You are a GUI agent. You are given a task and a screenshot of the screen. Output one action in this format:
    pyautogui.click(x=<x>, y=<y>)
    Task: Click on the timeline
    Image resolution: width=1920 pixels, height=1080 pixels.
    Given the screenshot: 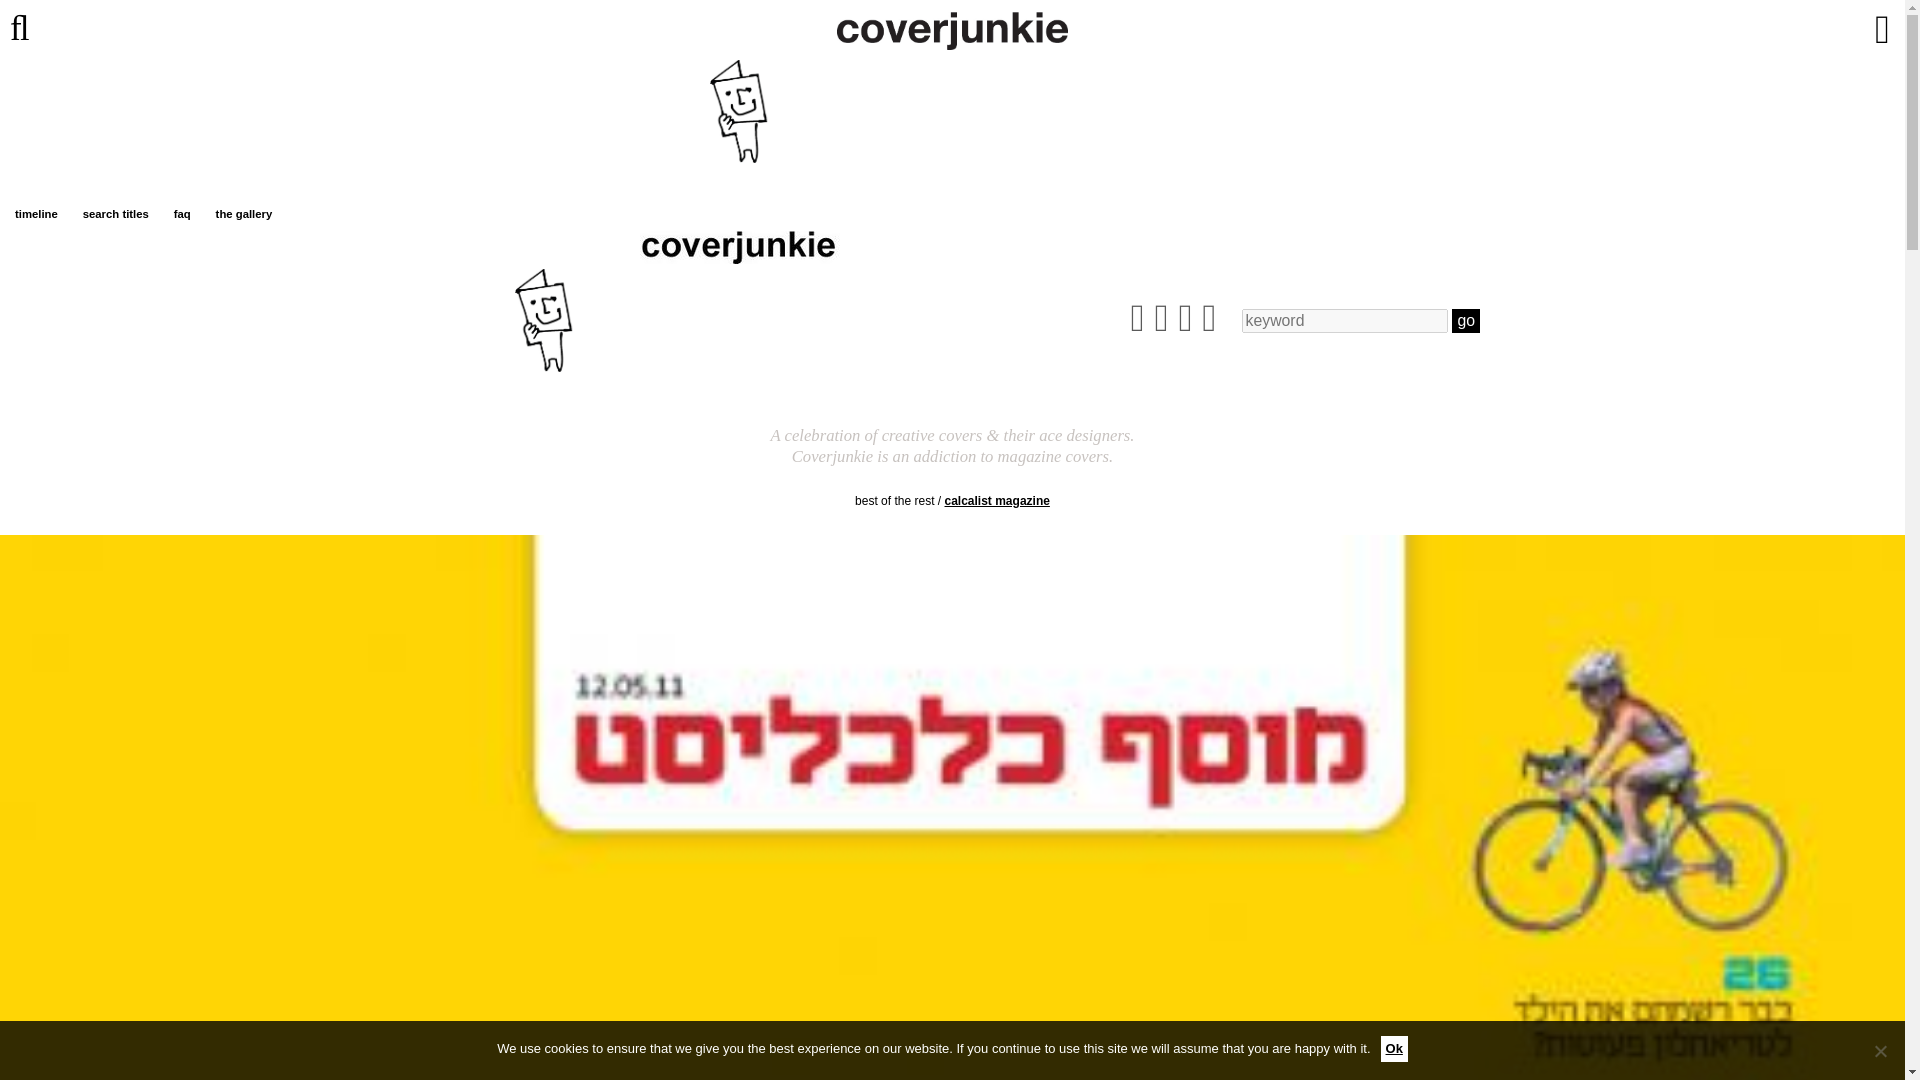 What is the action you would take?
    pyautogui.click(x=36, y=214)
    